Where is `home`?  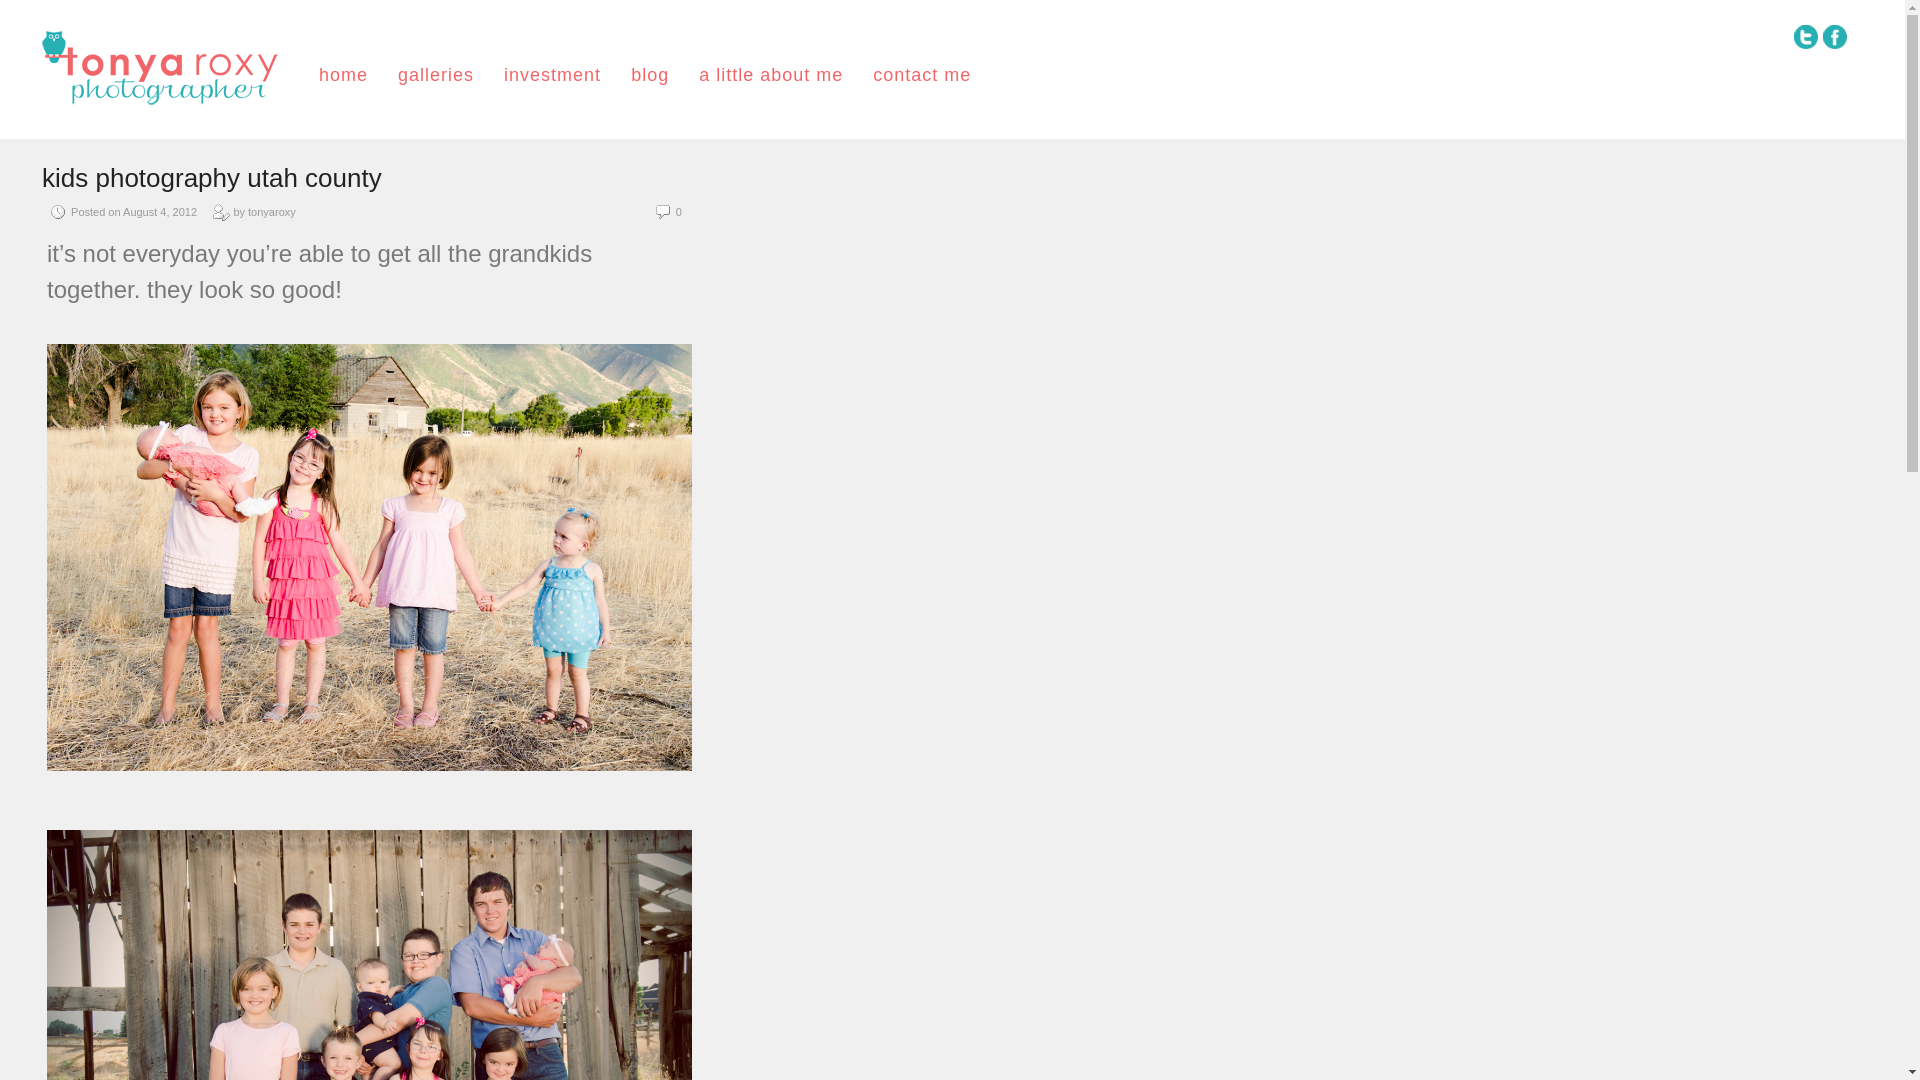 home is located at coordinates (343, 74).